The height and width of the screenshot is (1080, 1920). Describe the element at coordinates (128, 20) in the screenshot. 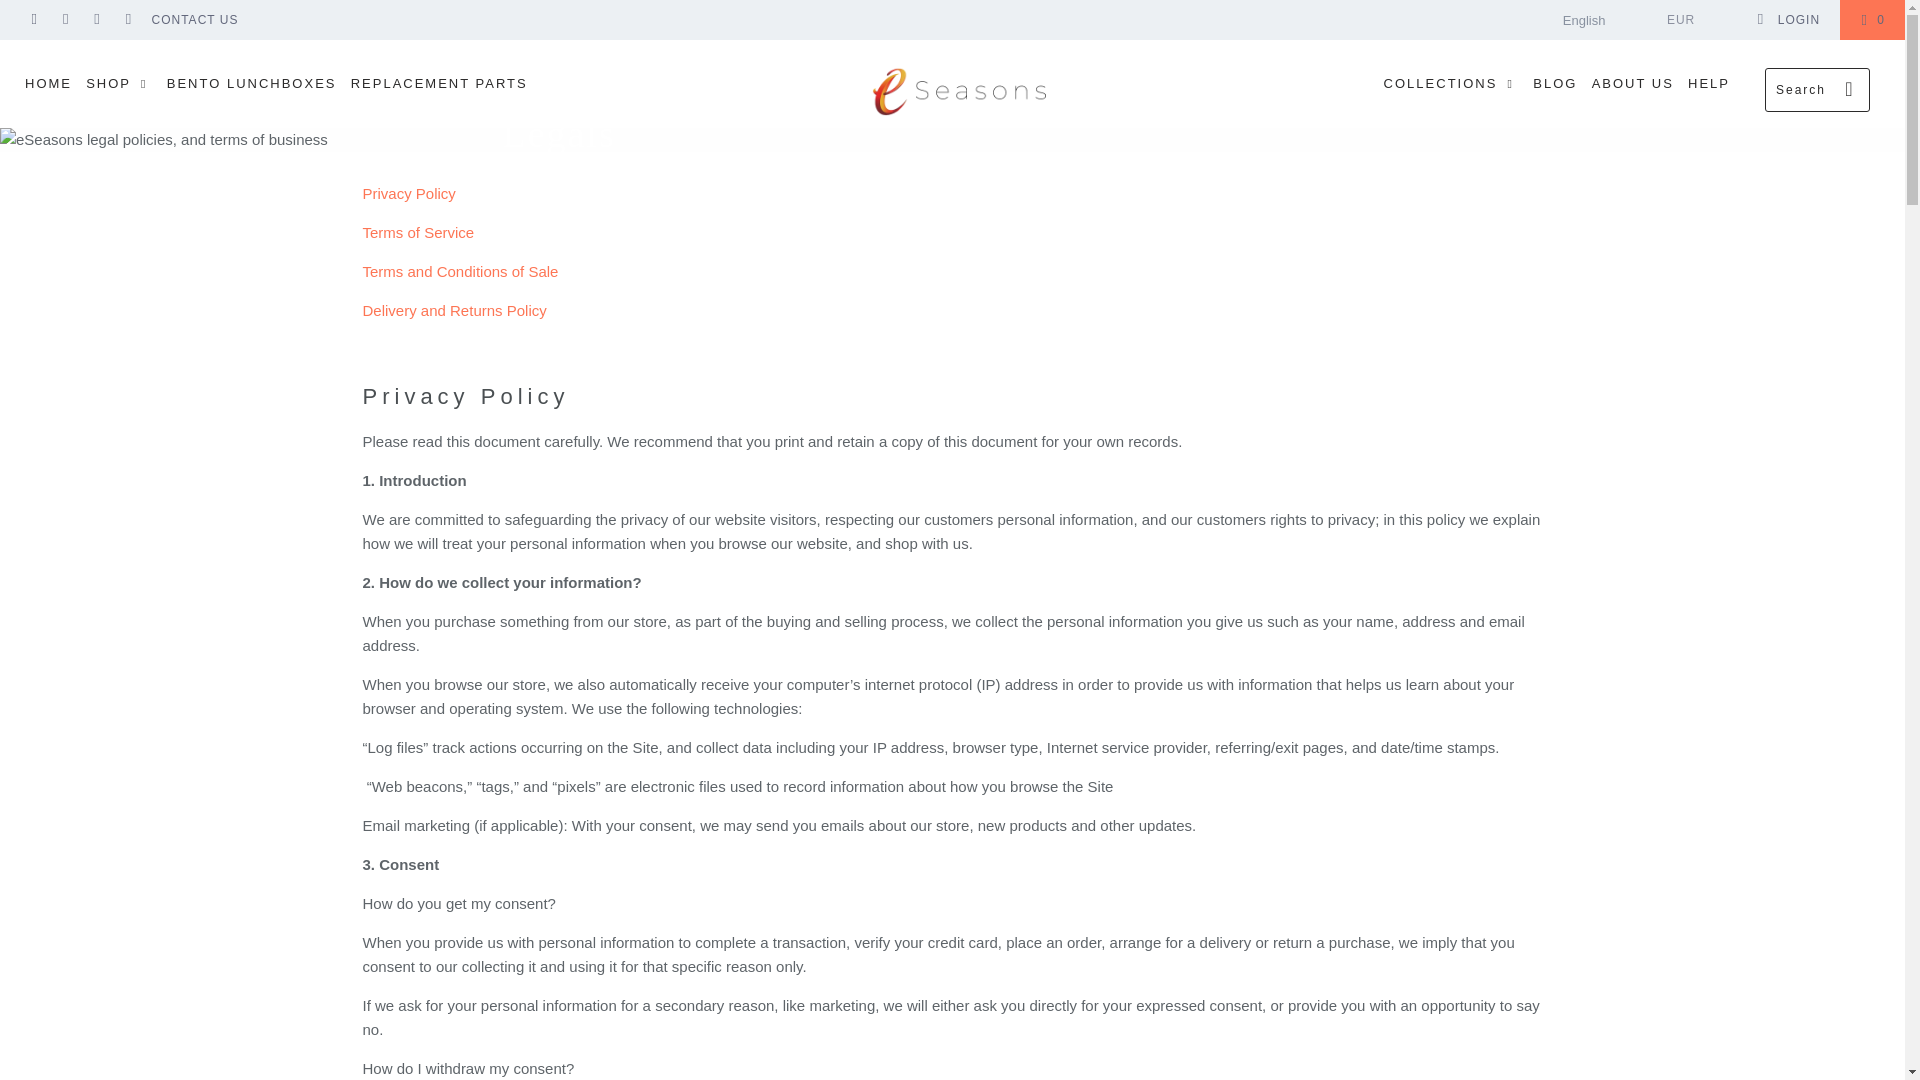

I see `eSeasons GmbH on Instagram` at that location.